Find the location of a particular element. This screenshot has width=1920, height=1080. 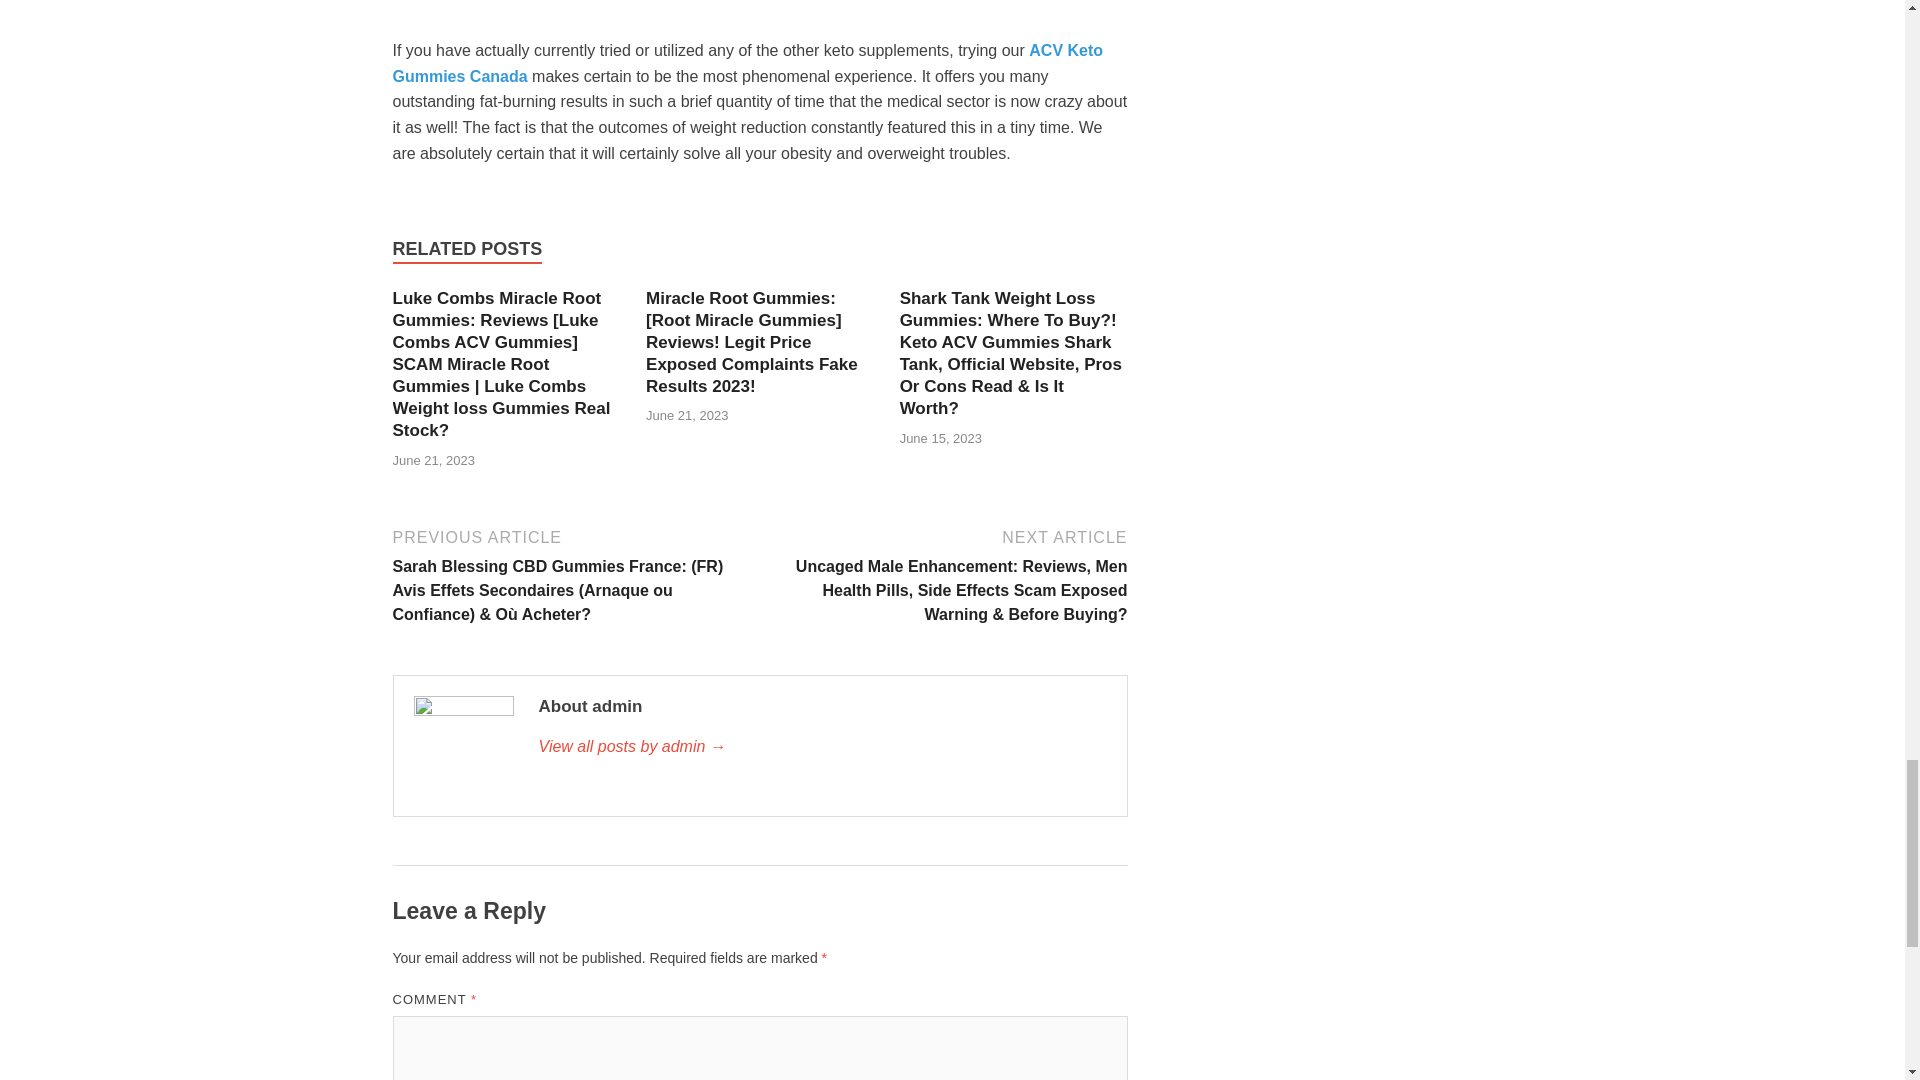

admin is located at coordinates (821, 747).